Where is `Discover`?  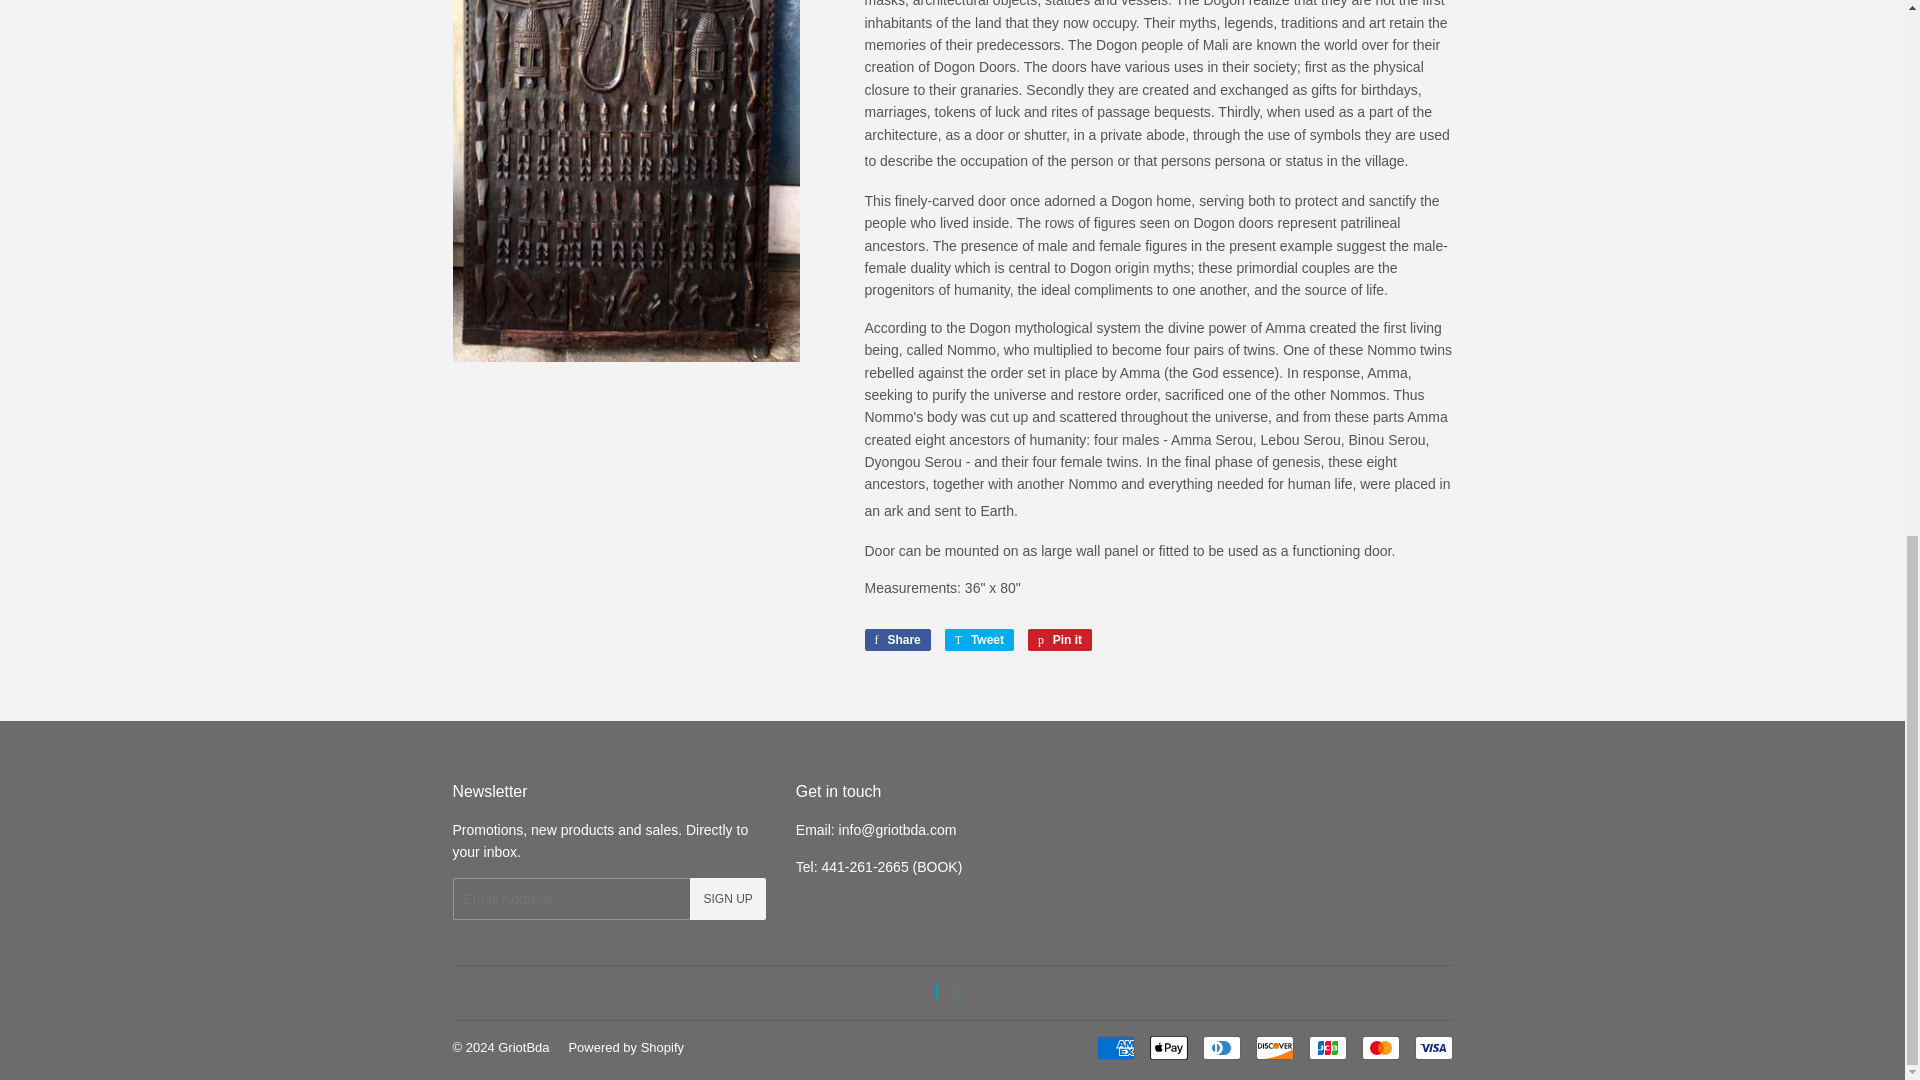
Discover is located at coordinates (1274, 1047).